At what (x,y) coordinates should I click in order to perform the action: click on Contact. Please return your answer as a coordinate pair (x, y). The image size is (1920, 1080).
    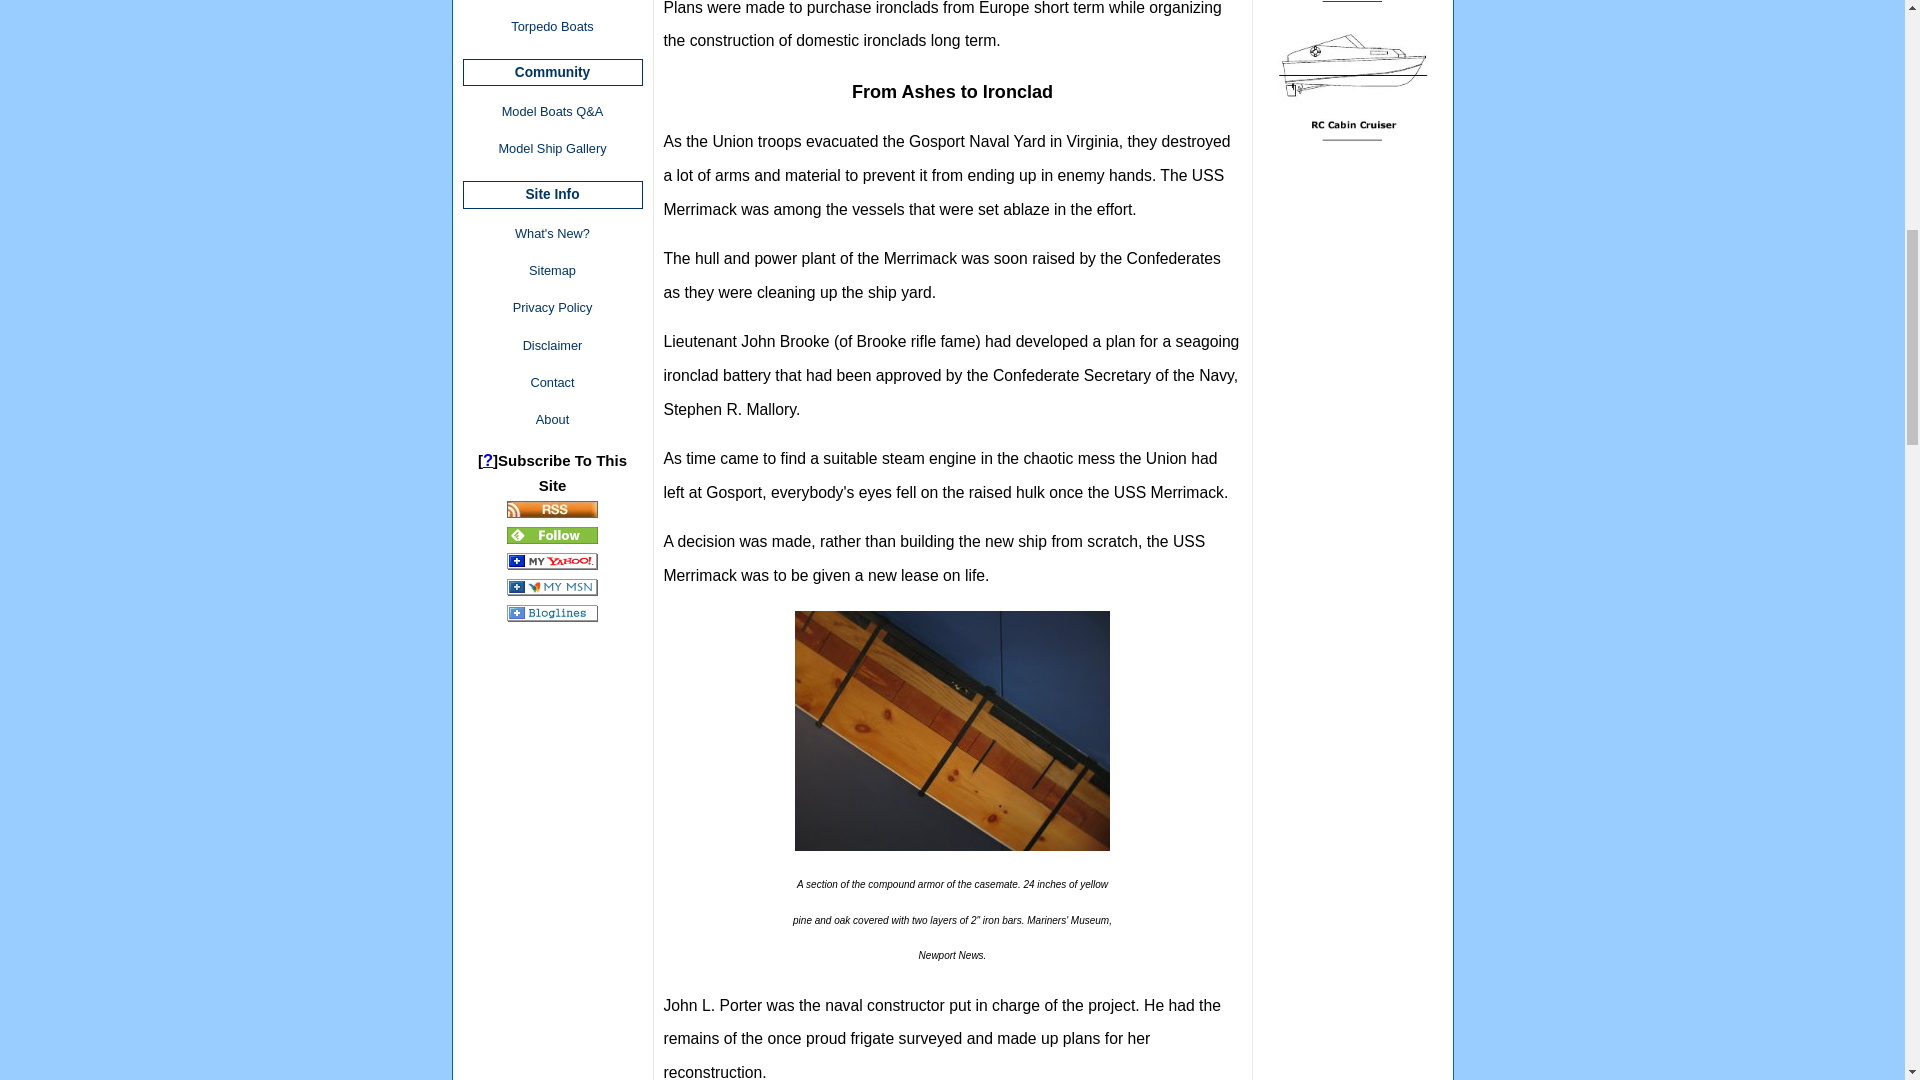
    Looking at the image, I should click on (552, 382).